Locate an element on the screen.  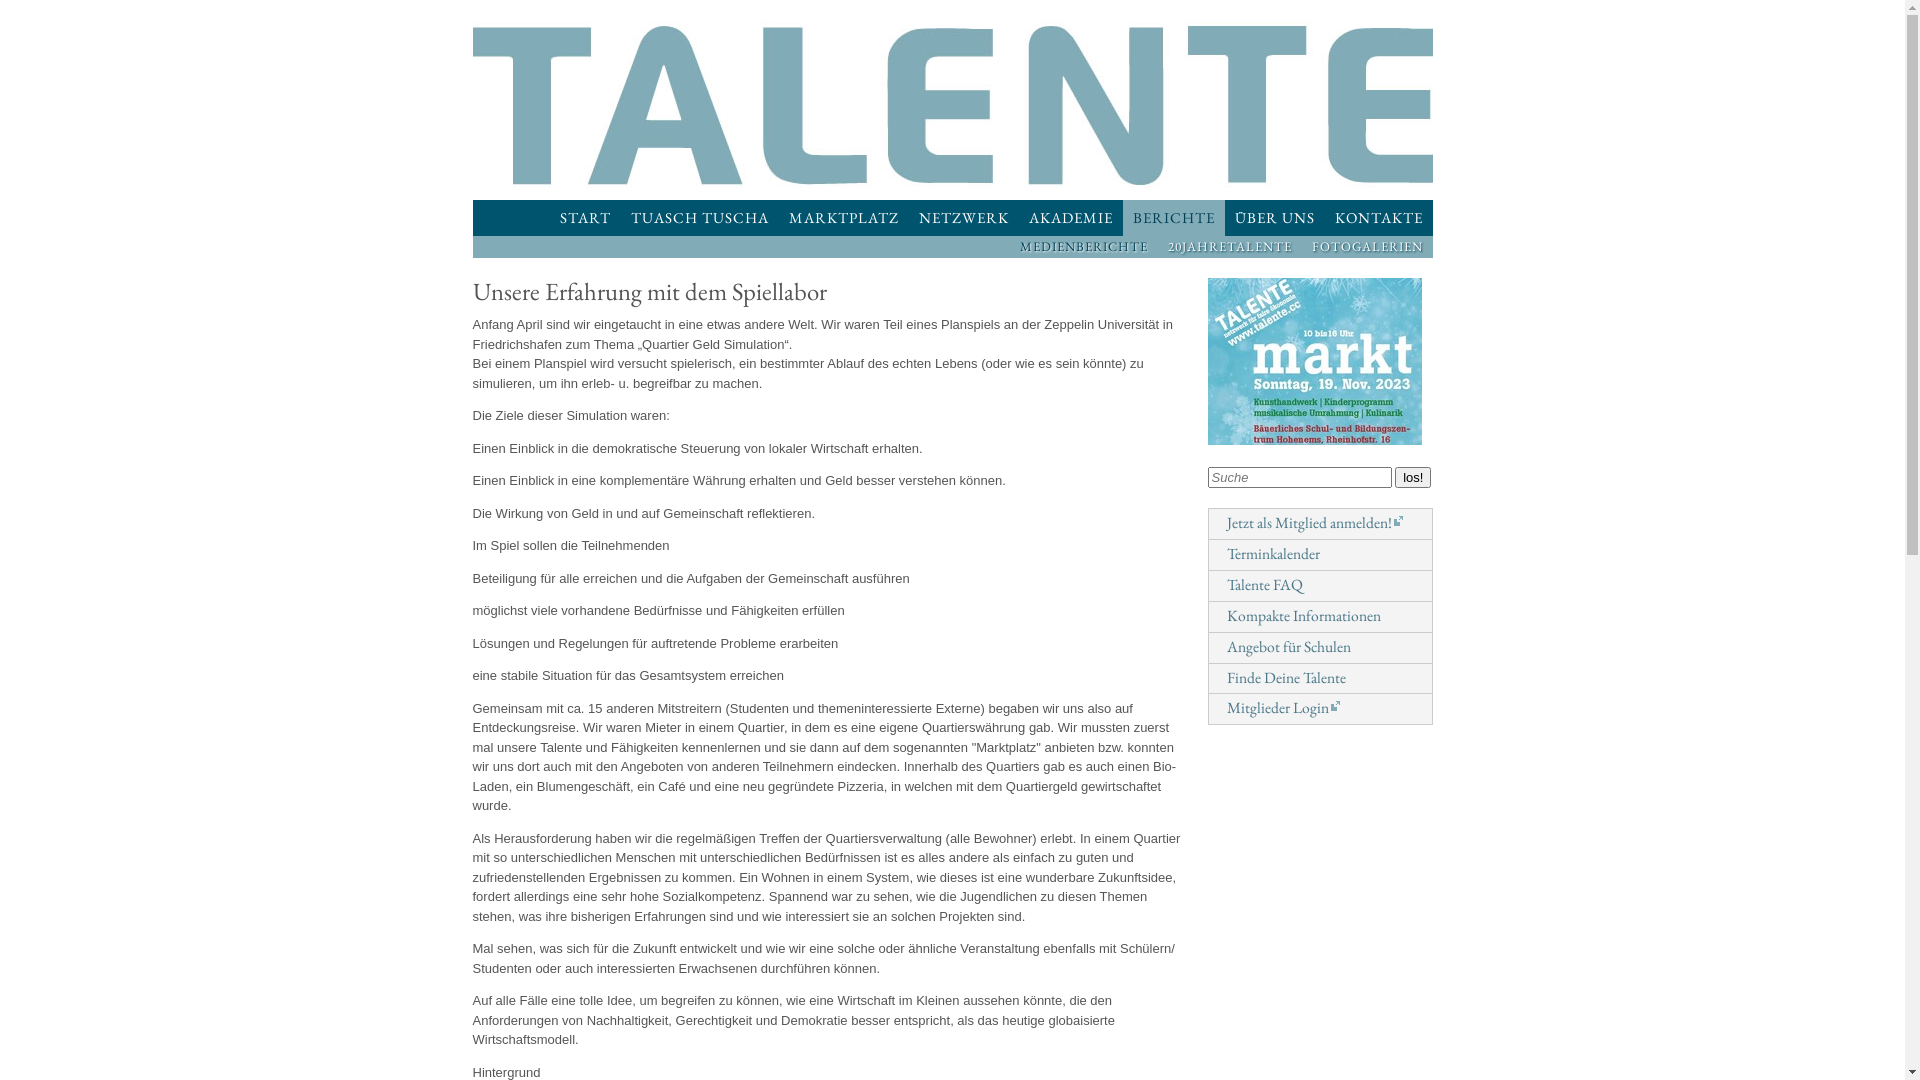
MEDIENBERICHTE is located at coordinates (1084, 247).